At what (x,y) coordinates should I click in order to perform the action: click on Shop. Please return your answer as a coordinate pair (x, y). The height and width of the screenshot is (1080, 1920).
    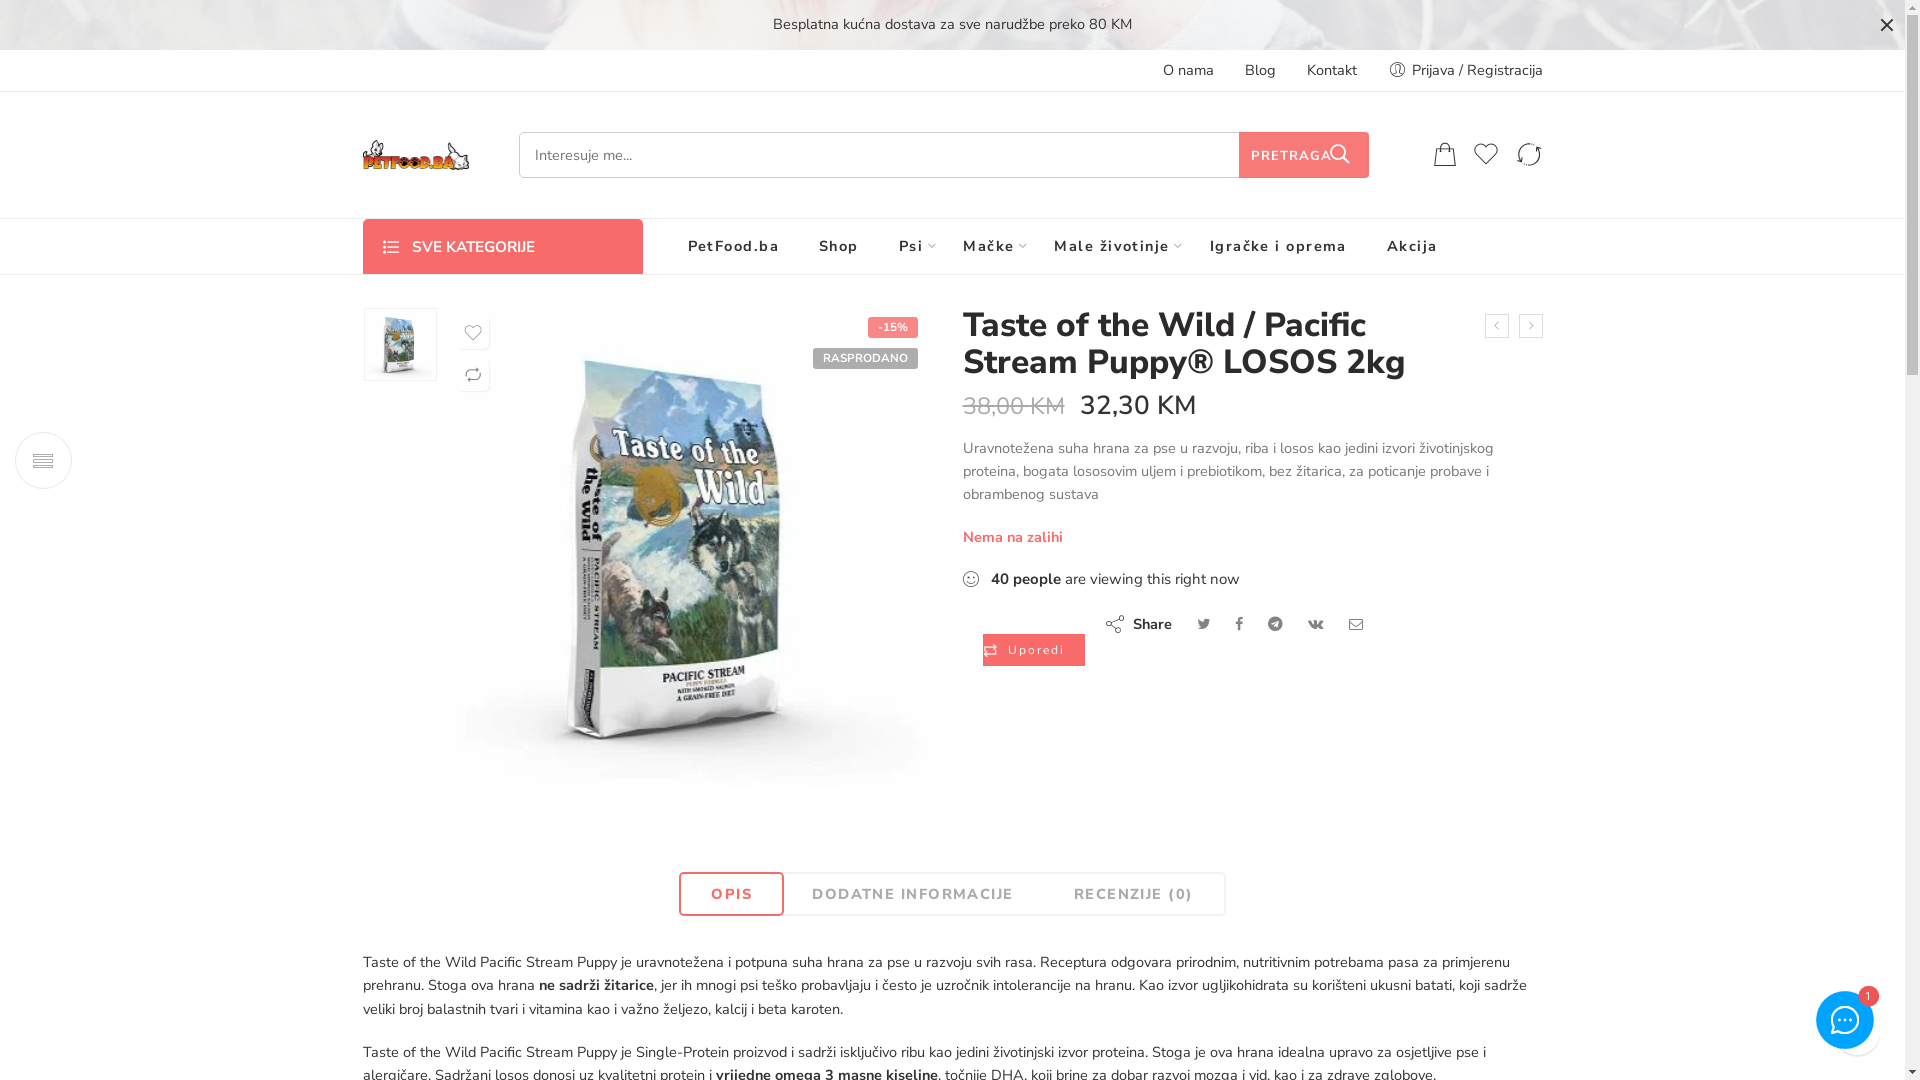
    Looking at the image, I should click on (839, 246).